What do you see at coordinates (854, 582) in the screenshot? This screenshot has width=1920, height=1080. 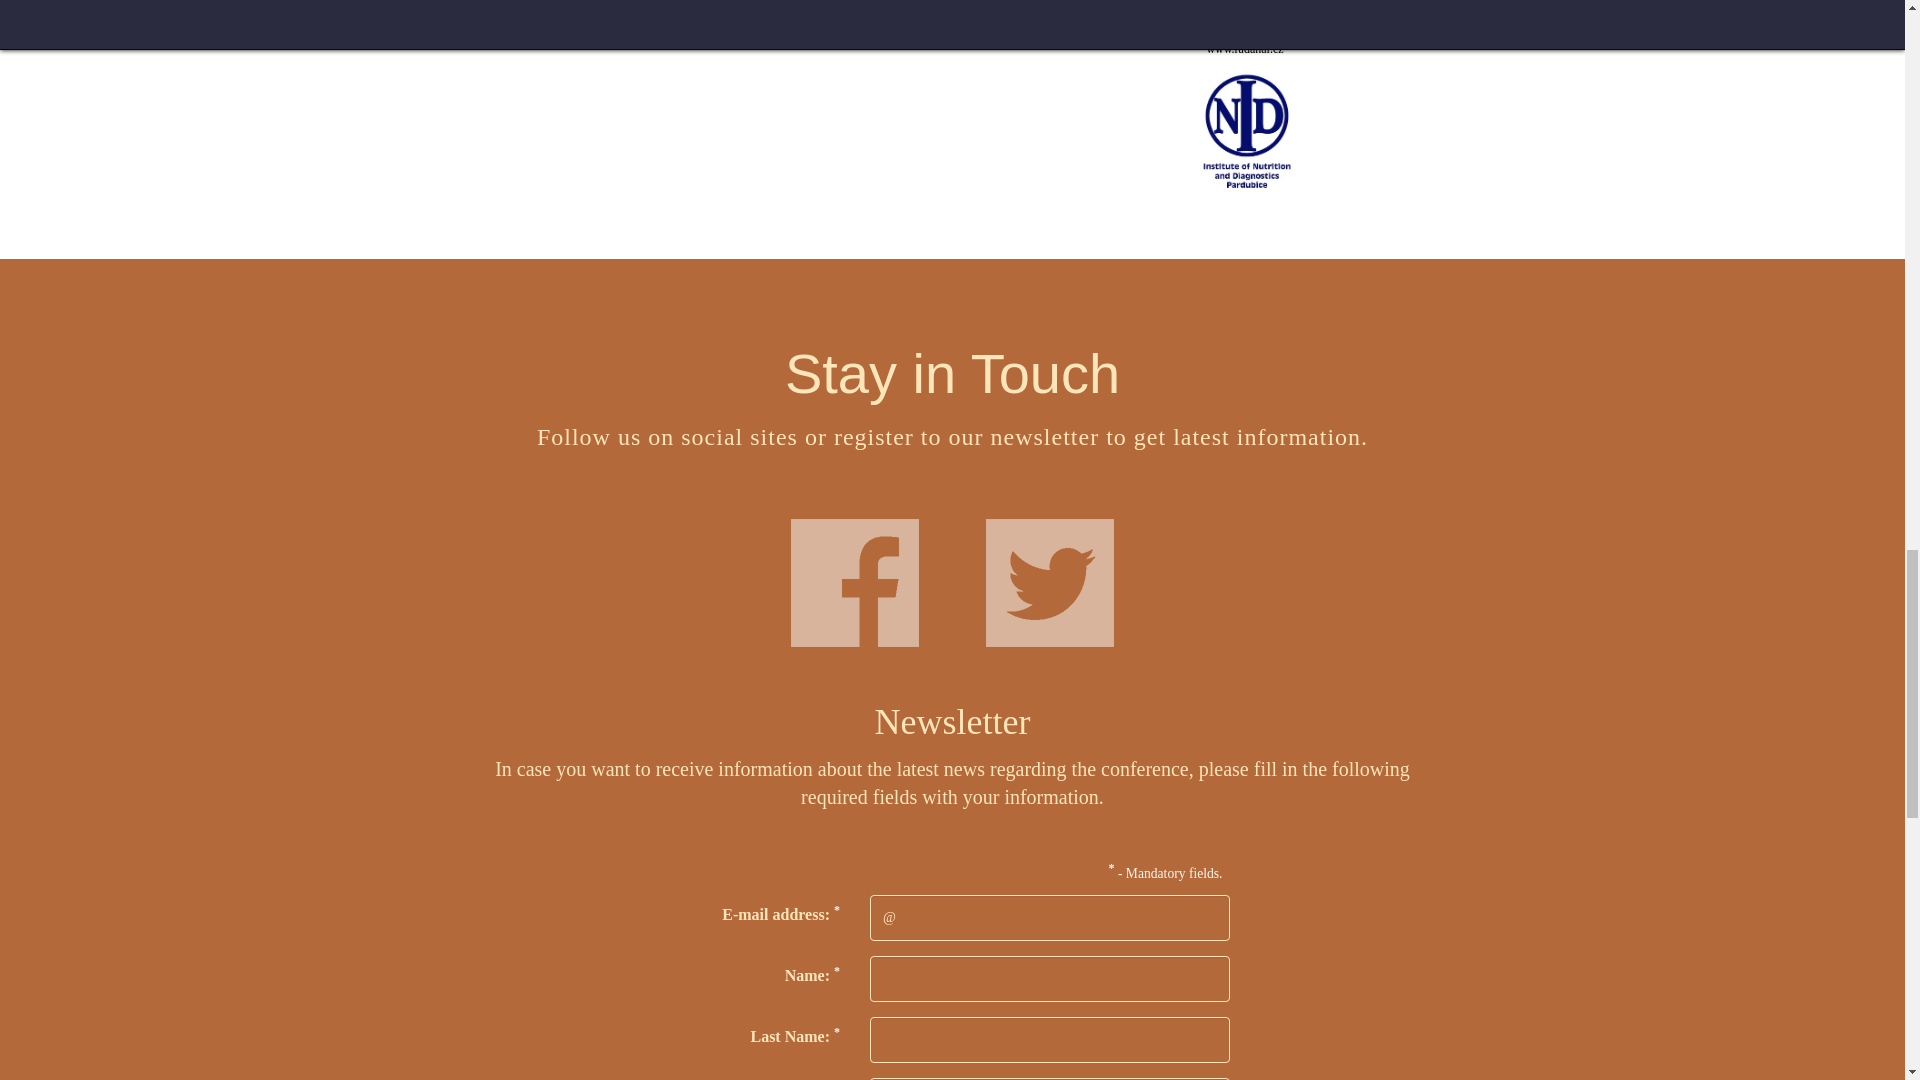 I see `INDC on Facebook` at bounding box center [854, 582].